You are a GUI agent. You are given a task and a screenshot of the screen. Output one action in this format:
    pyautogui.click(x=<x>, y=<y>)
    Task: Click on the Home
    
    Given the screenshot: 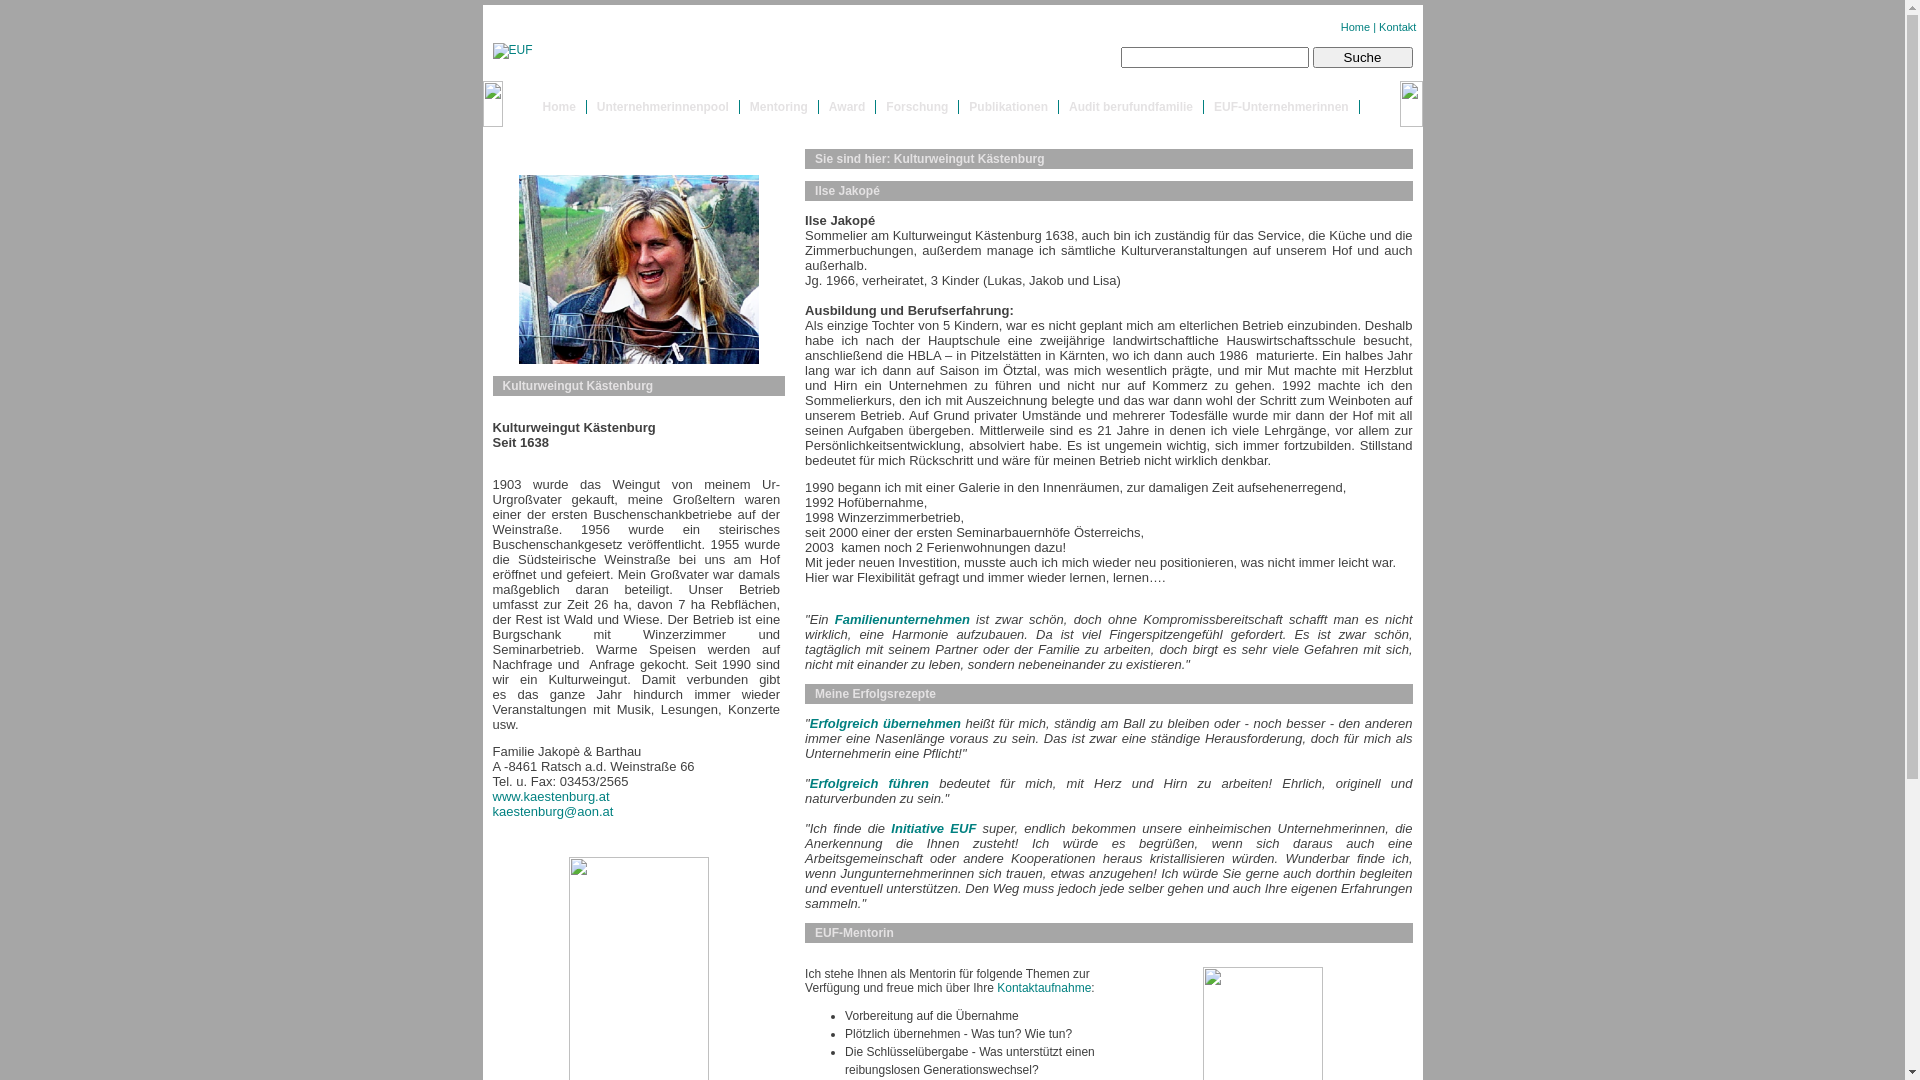 What is the action you would take?
    pyautogui.click(x=1356, y=27)
    